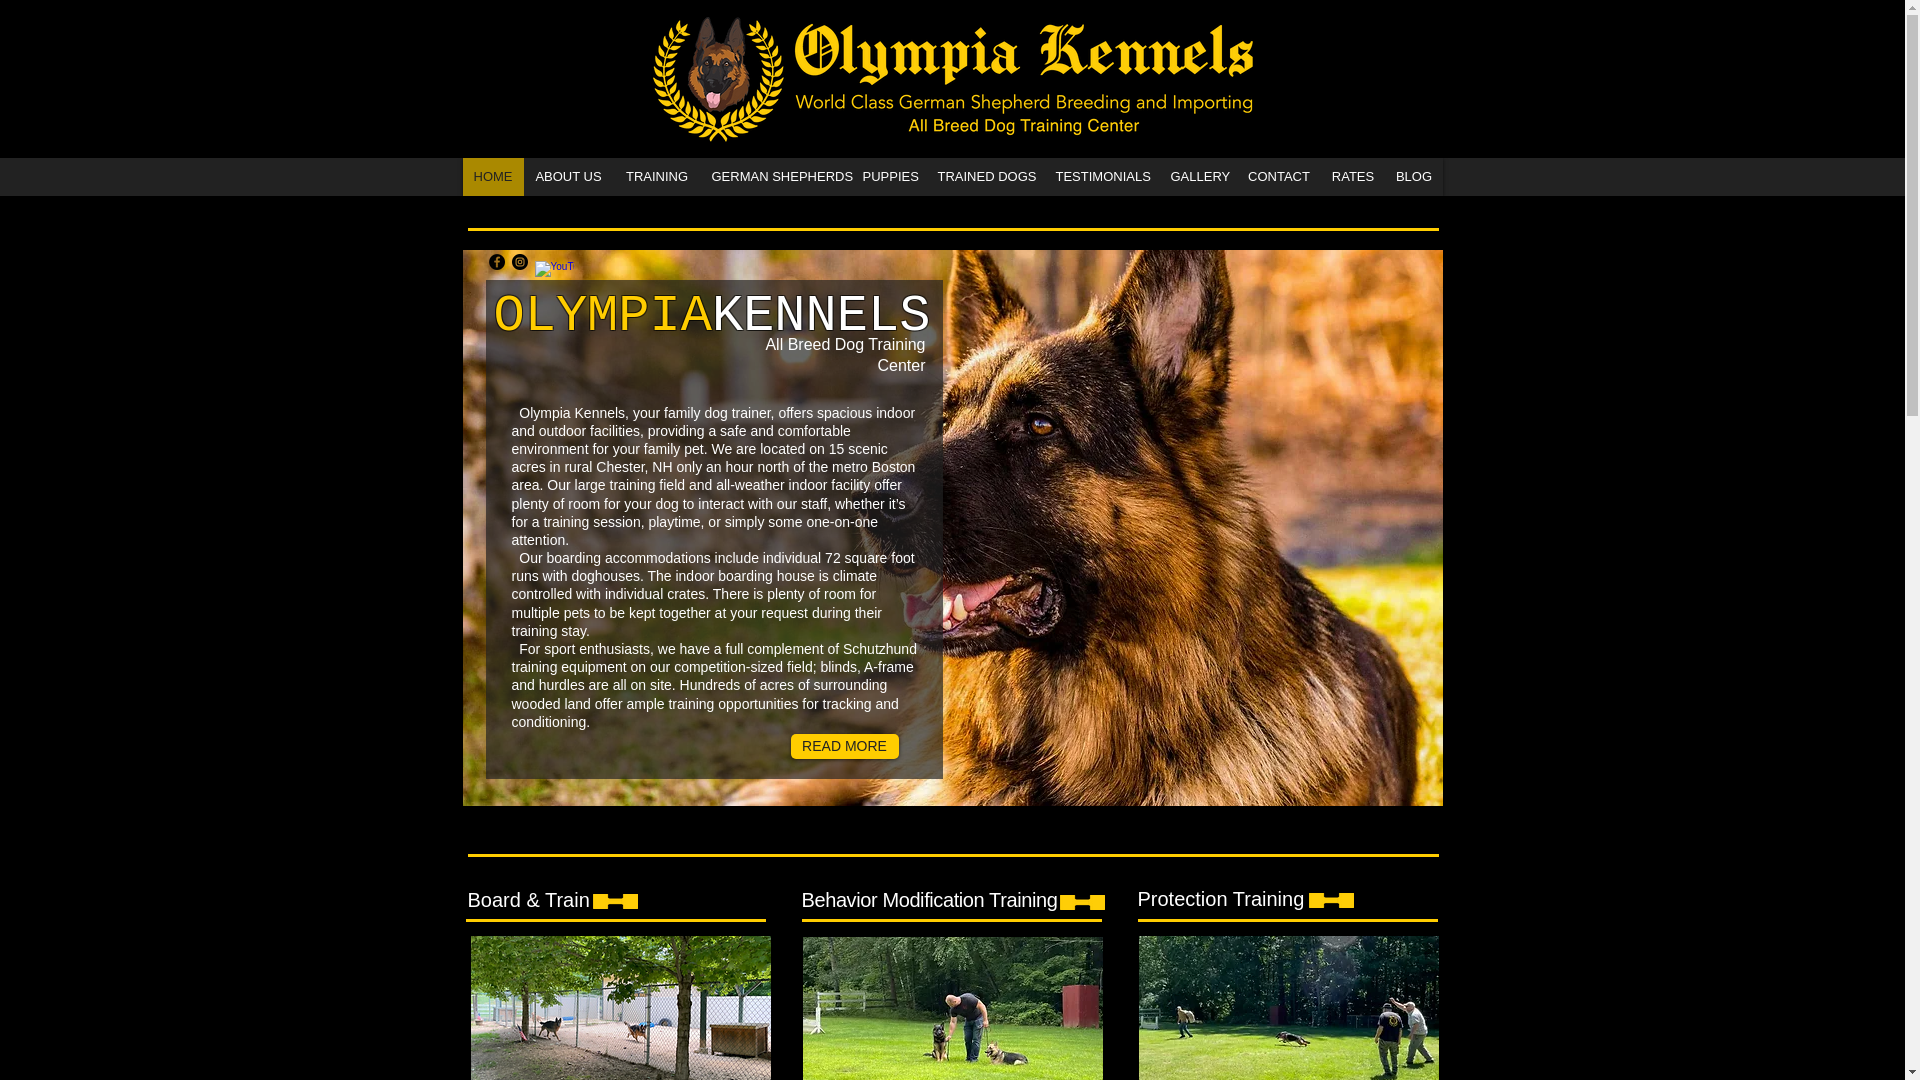 Image resolution: width=1920 pixels, height=1080 pixels. Describe the element at coordinates (656, 176) in the screenshot. I see `TRAINING` at that location.